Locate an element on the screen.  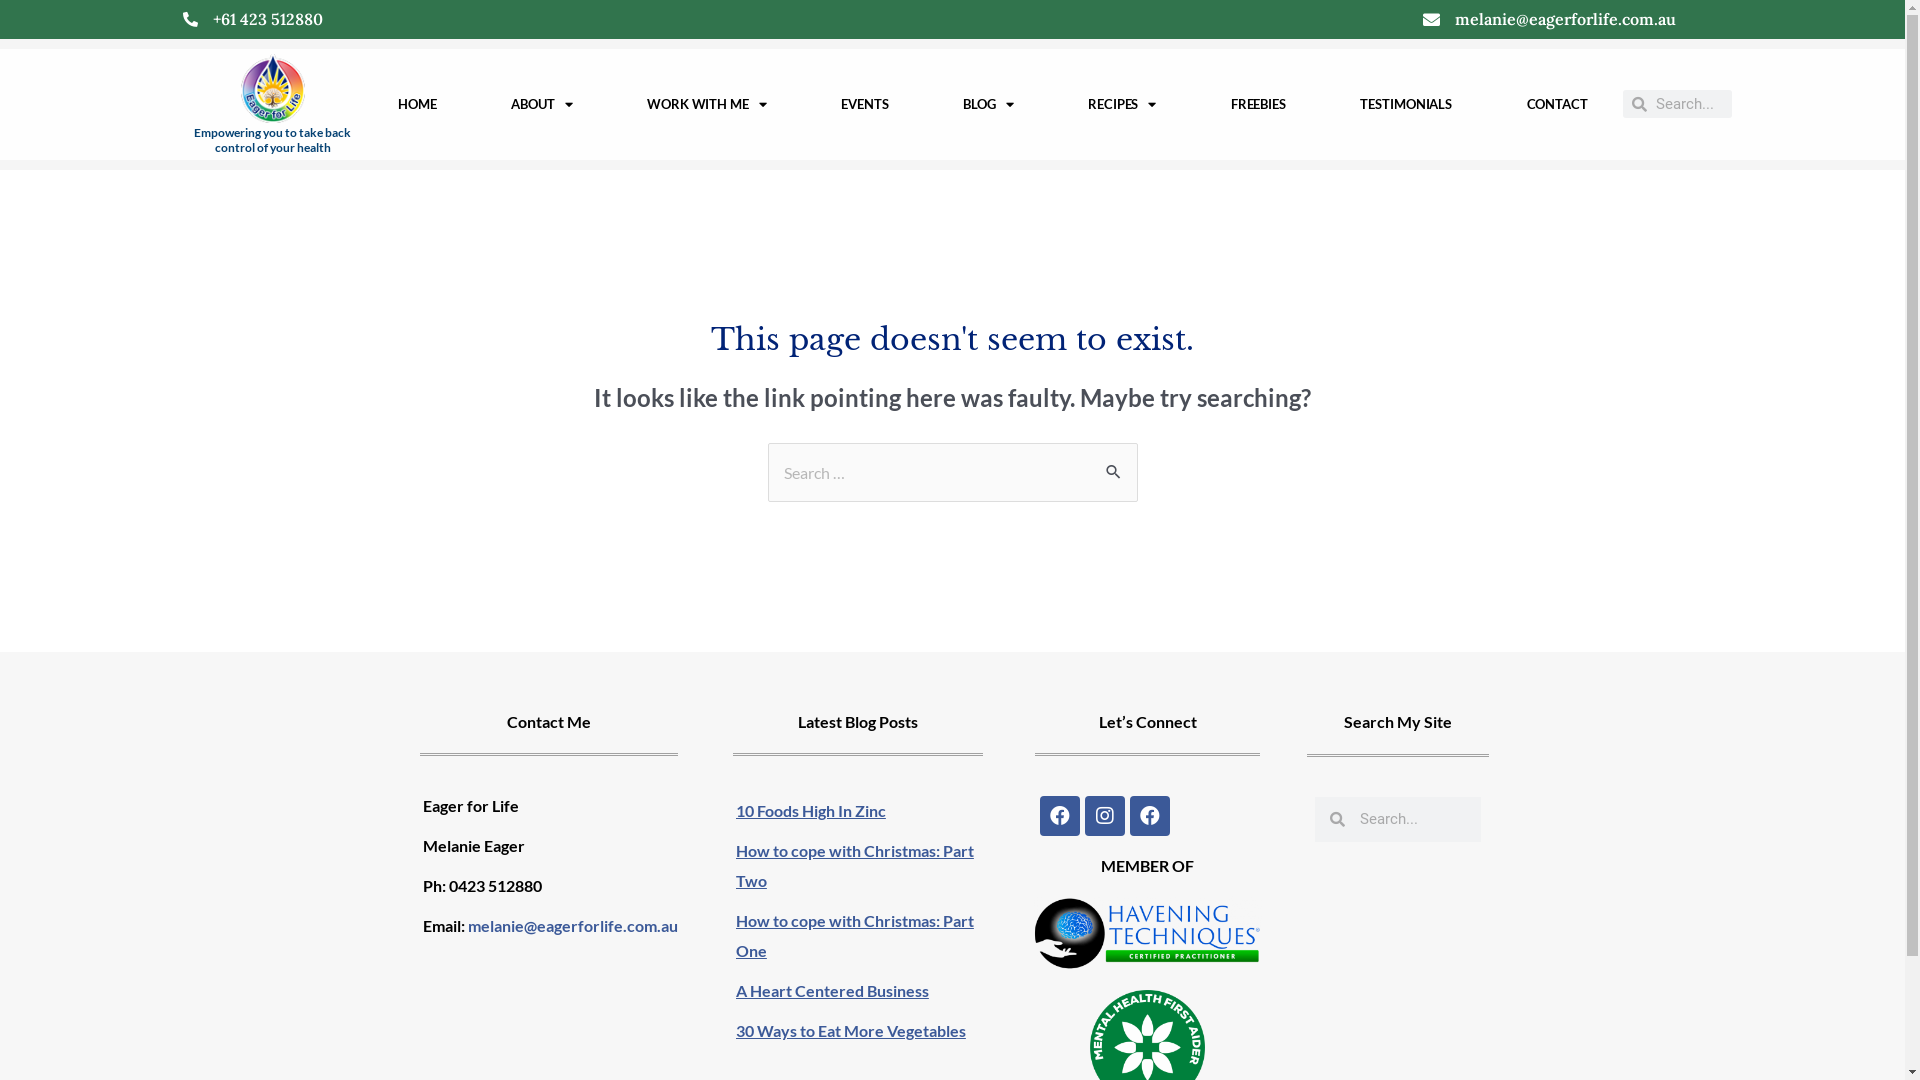
Email: melanie@eagerforlife.com.au is located at coordinates (550, 926).